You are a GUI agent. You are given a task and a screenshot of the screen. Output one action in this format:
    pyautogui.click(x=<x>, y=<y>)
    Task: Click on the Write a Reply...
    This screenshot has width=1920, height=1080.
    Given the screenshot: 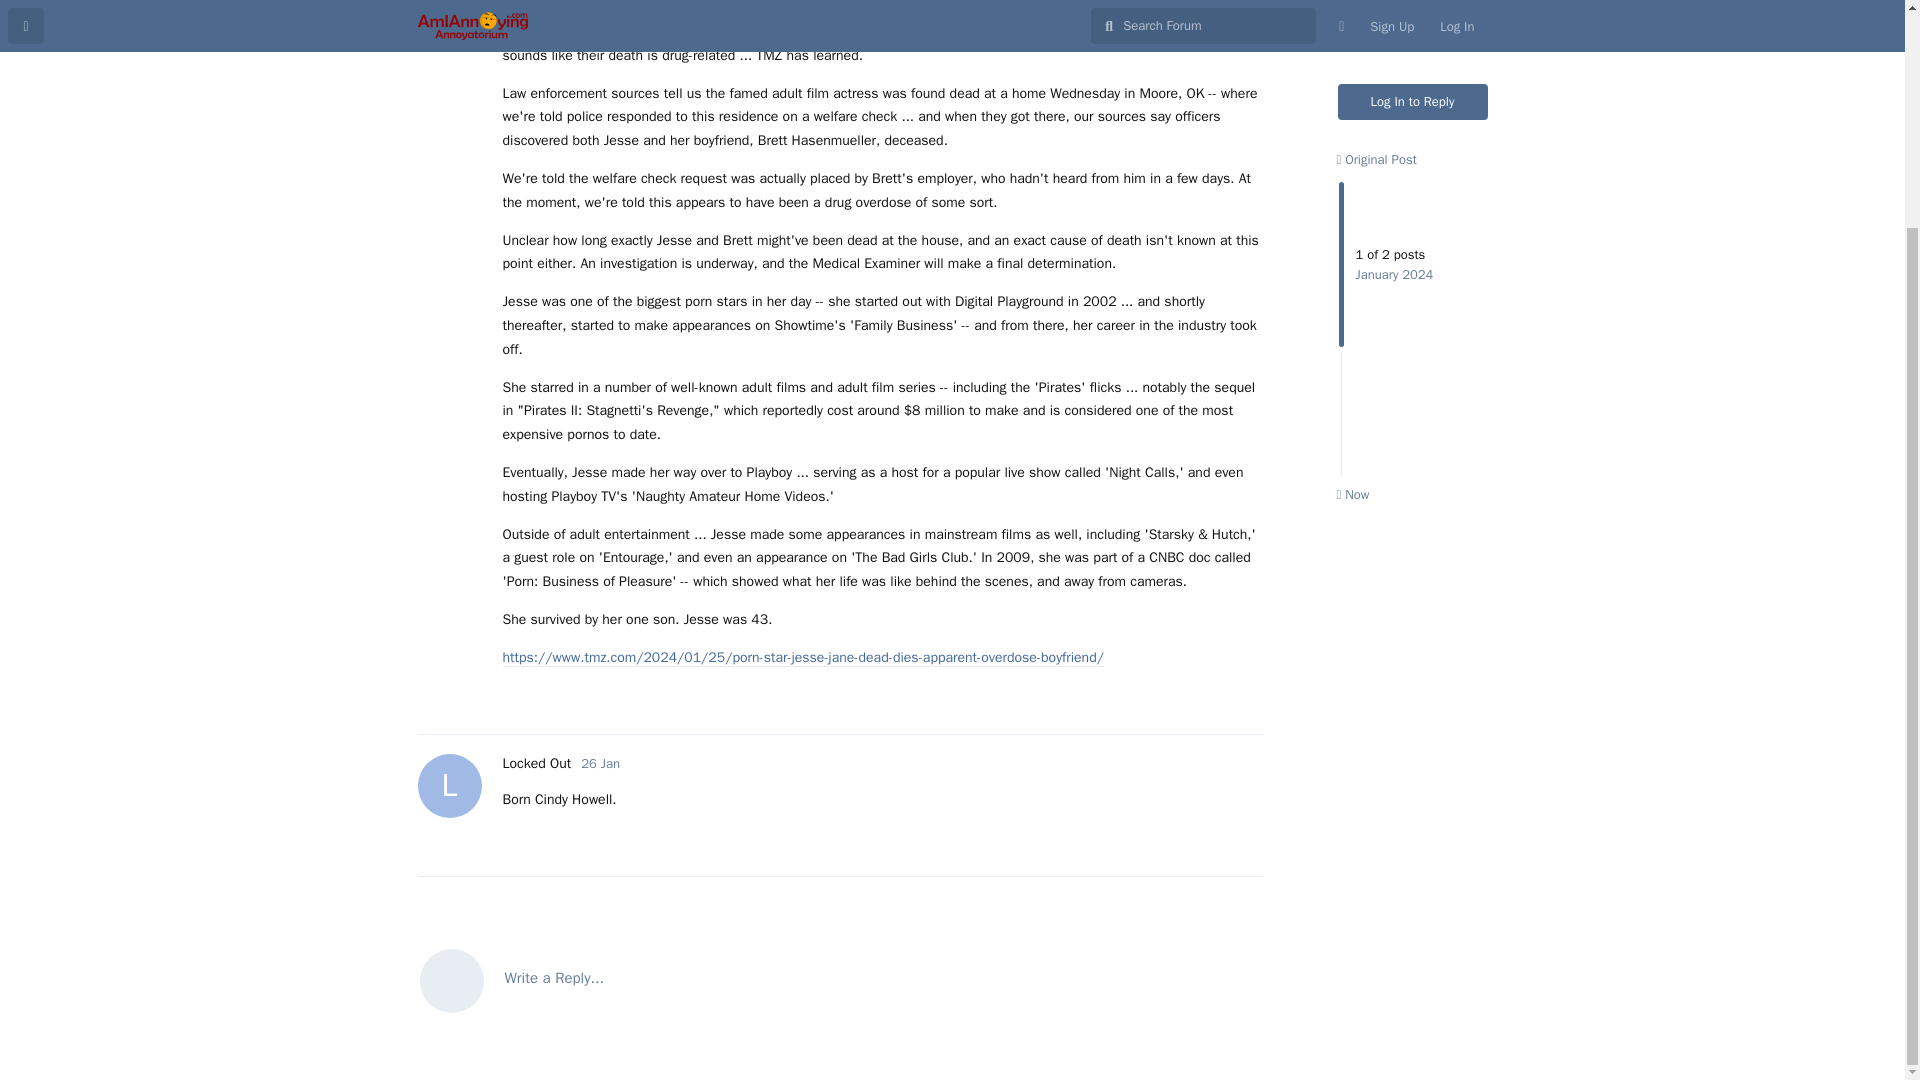 What is the action you would take?
    pyautogui.click(x=1352, y=362)
    